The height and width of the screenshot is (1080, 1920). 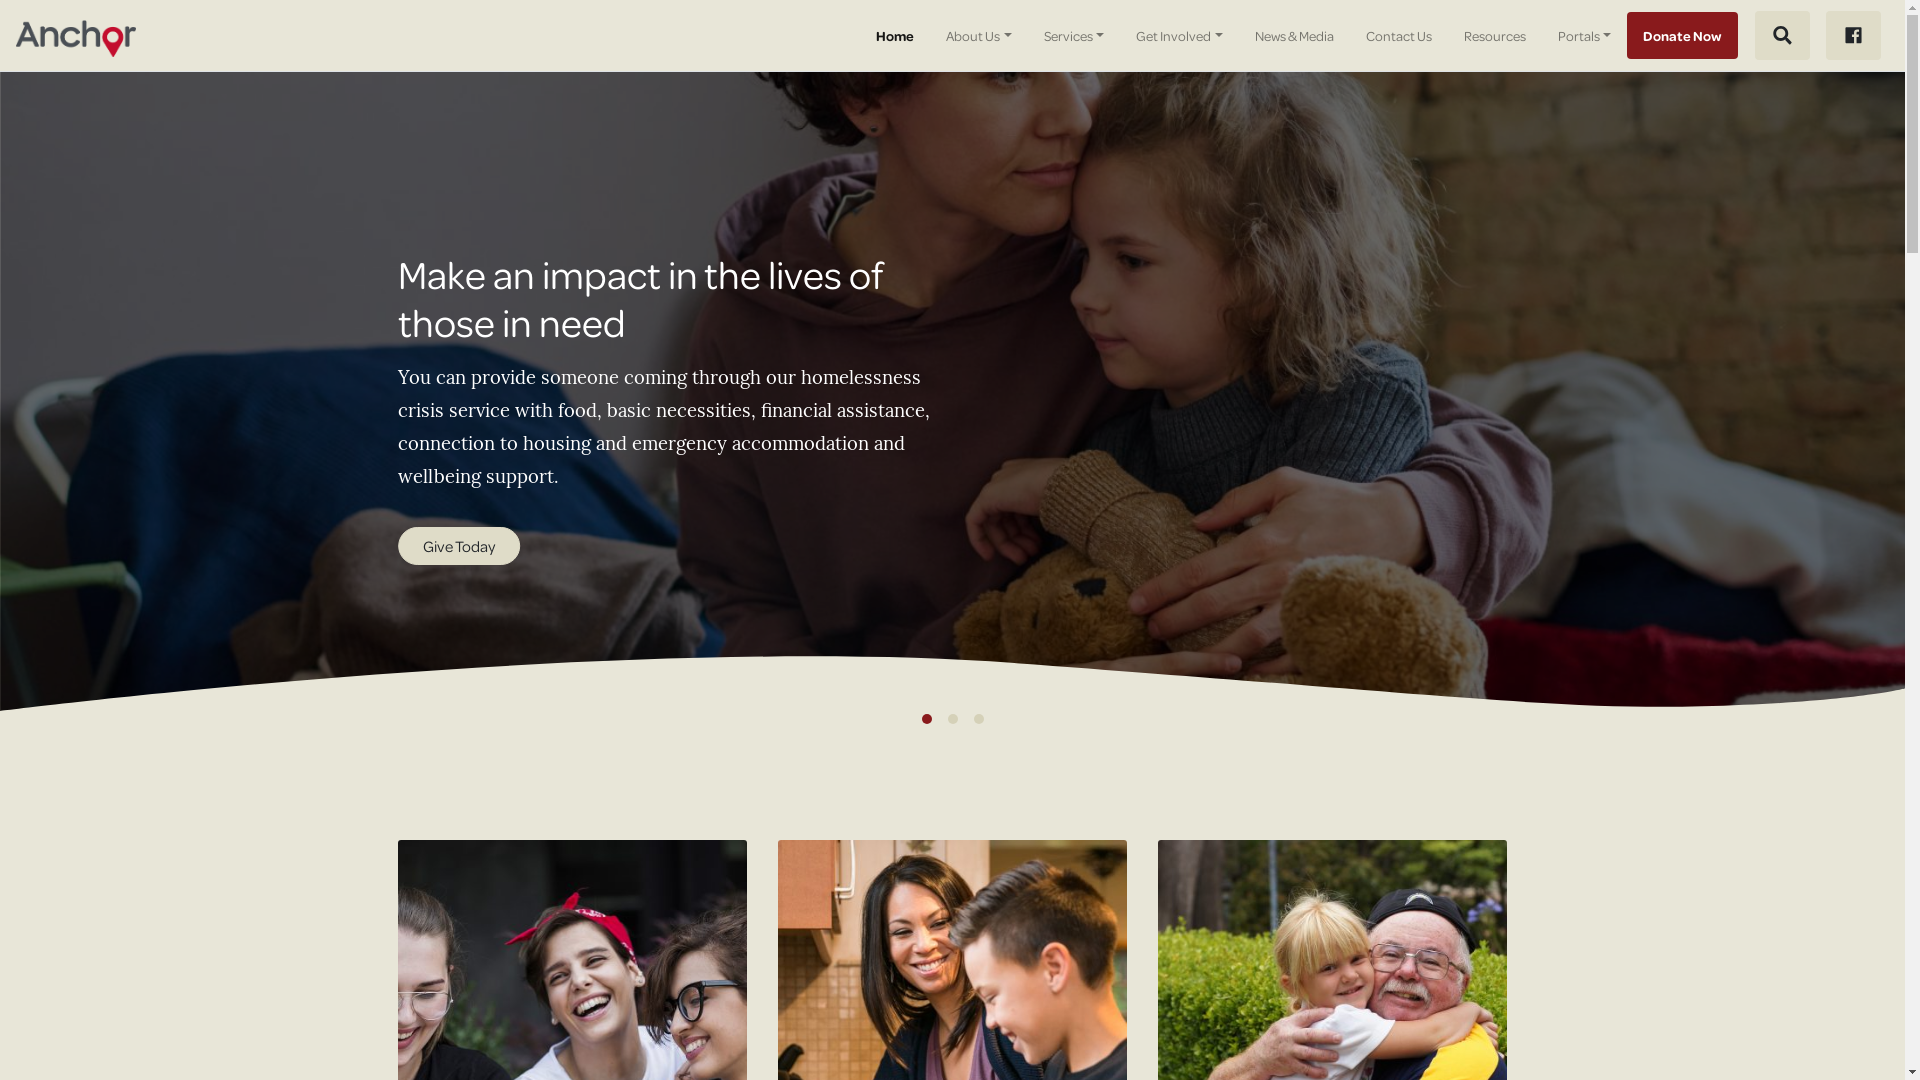 What do you see at coordinates (459, 546) in the screenshot?
I see `Give Today` at bounding box center [459, 546].